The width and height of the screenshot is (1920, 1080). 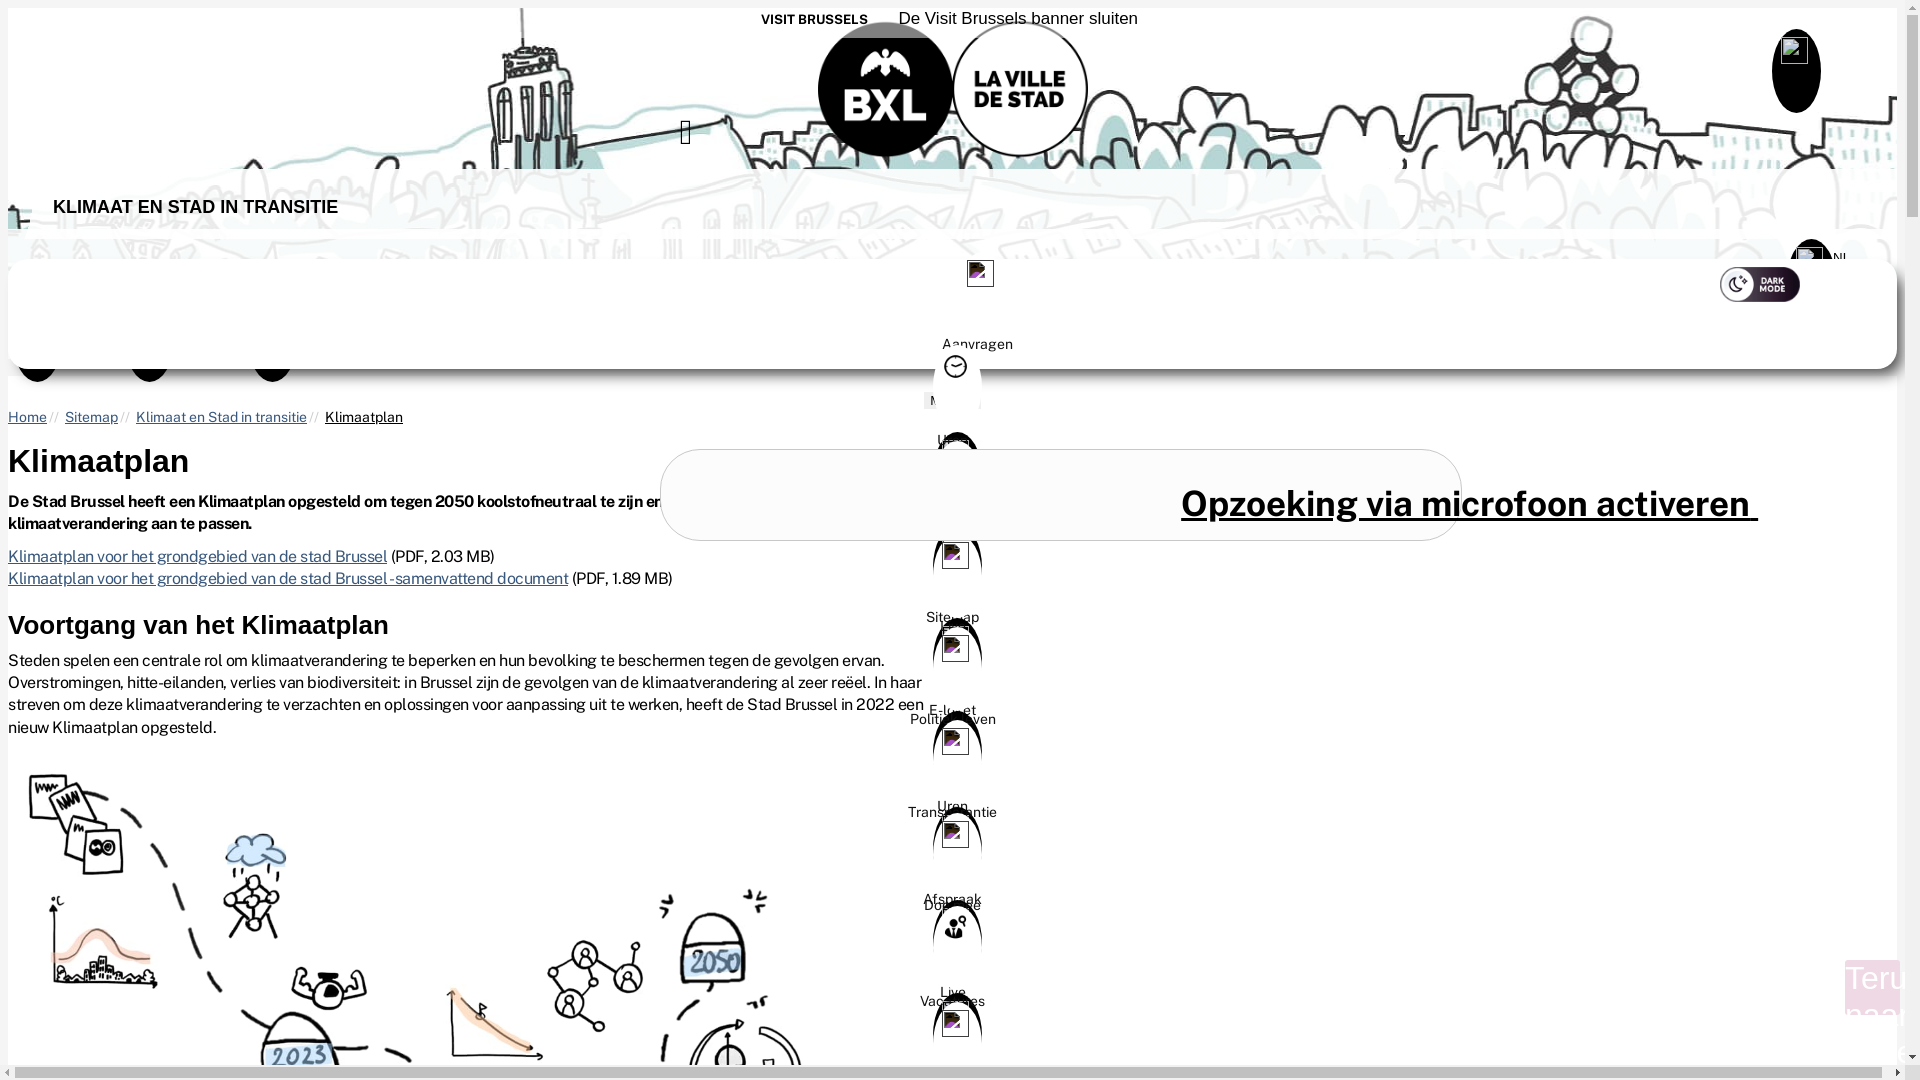 I want to click on Afspraak, so click(x=952, y=502).